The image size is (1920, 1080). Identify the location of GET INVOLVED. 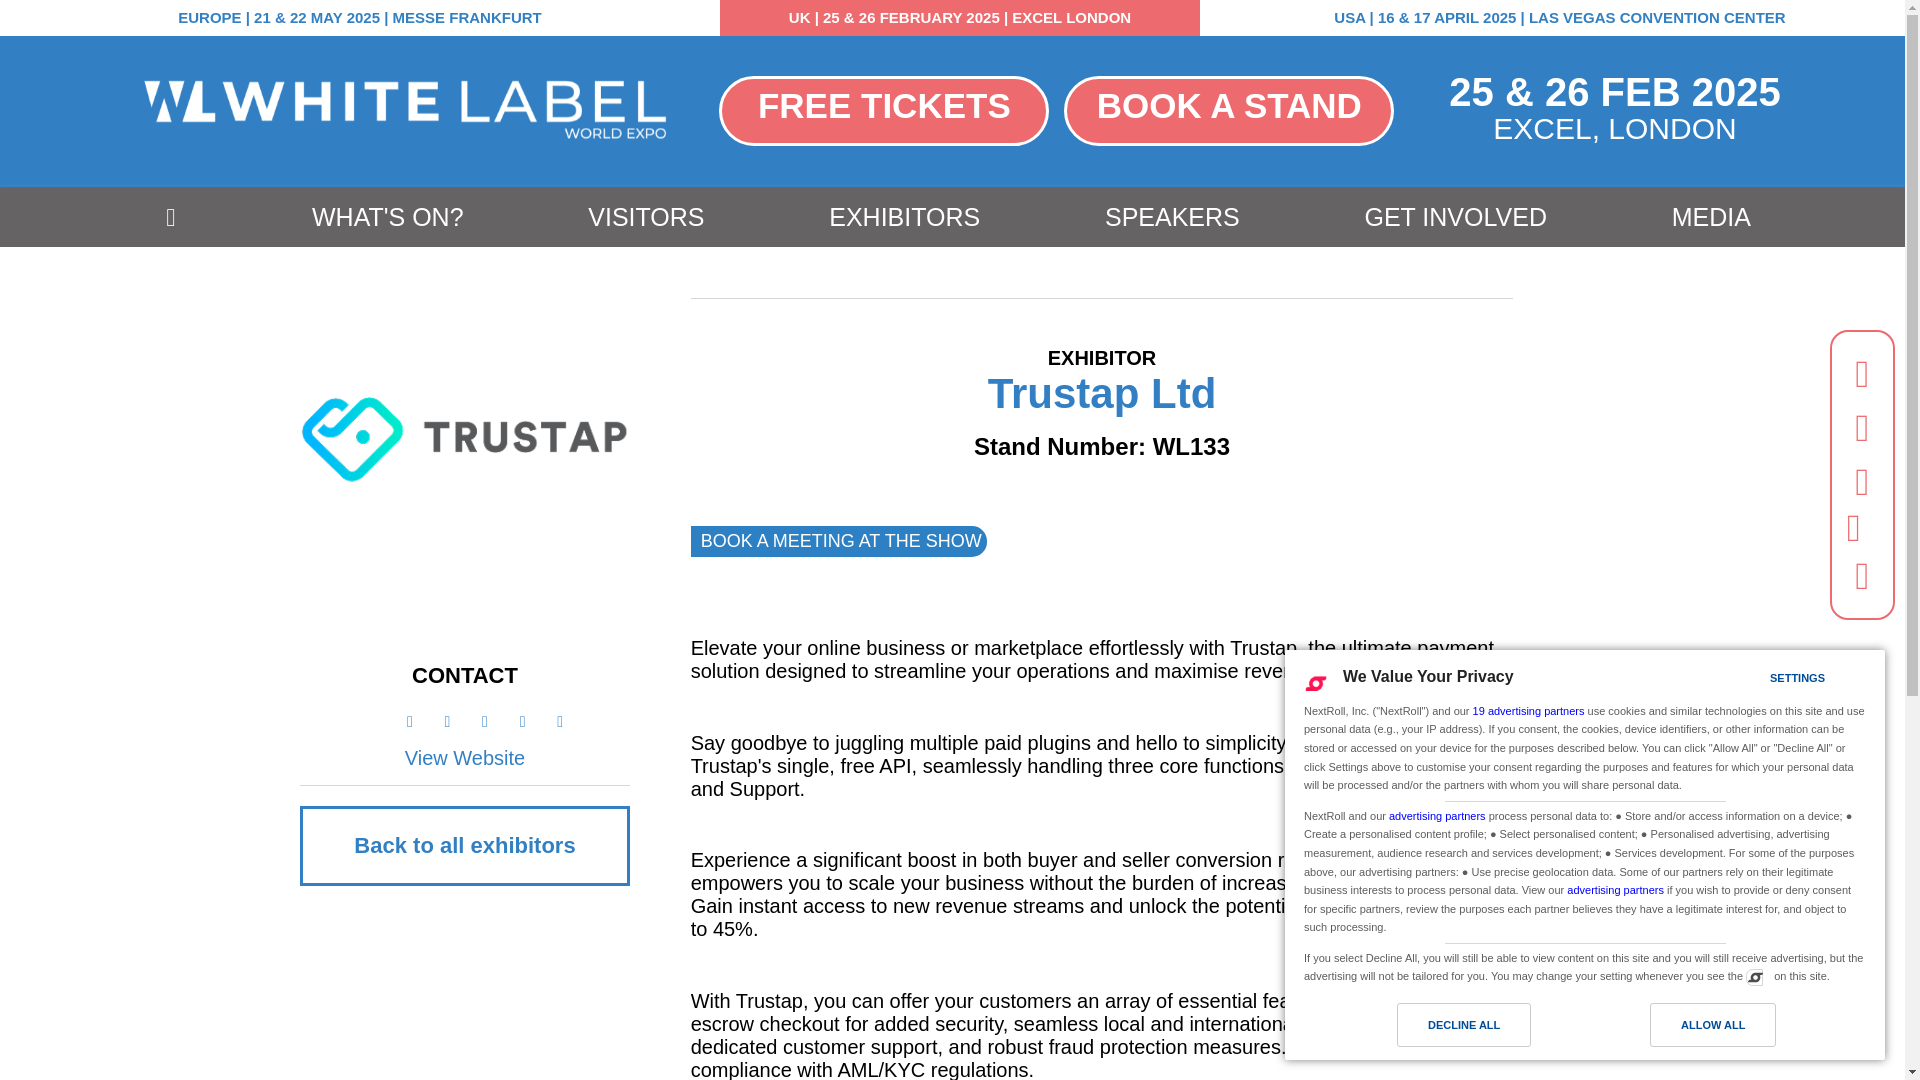
(1455, 218).